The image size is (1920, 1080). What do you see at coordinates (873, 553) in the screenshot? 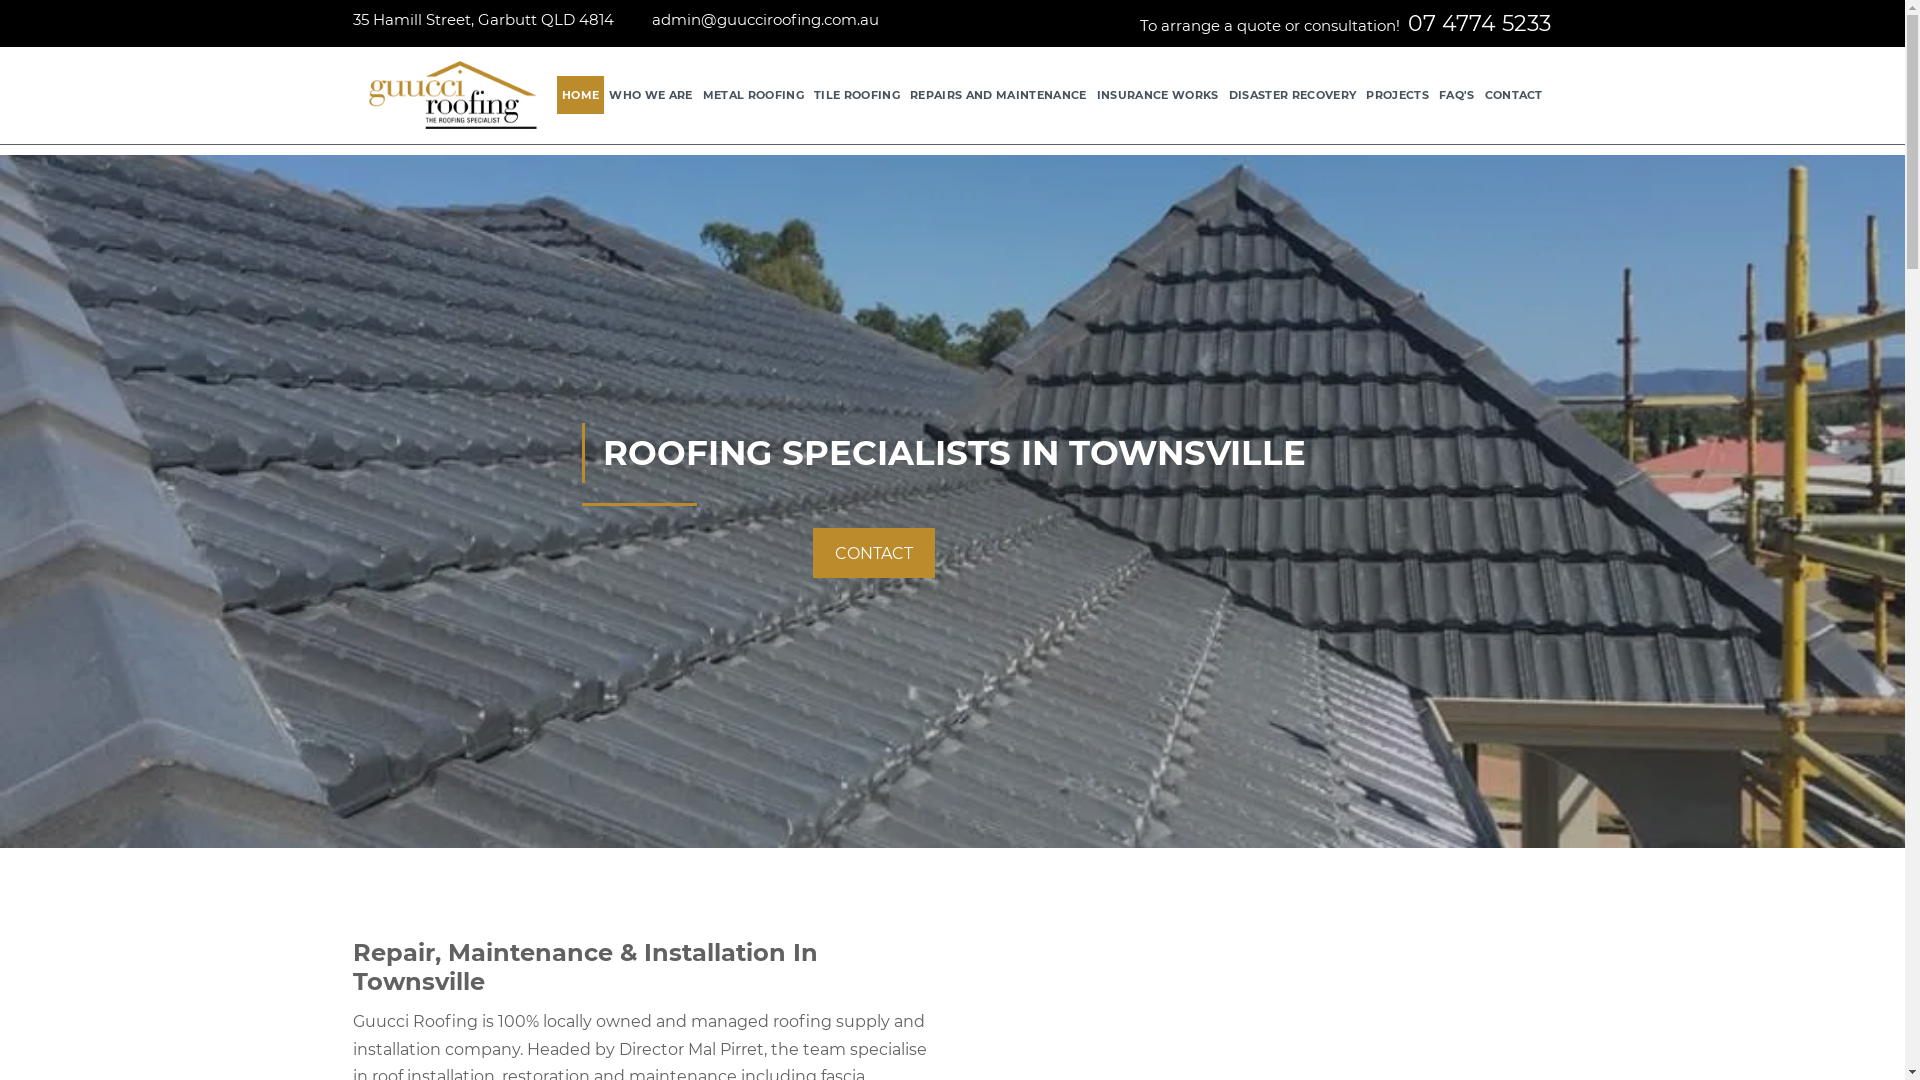
I see `CONTACT` at bounding box center [873, 553].